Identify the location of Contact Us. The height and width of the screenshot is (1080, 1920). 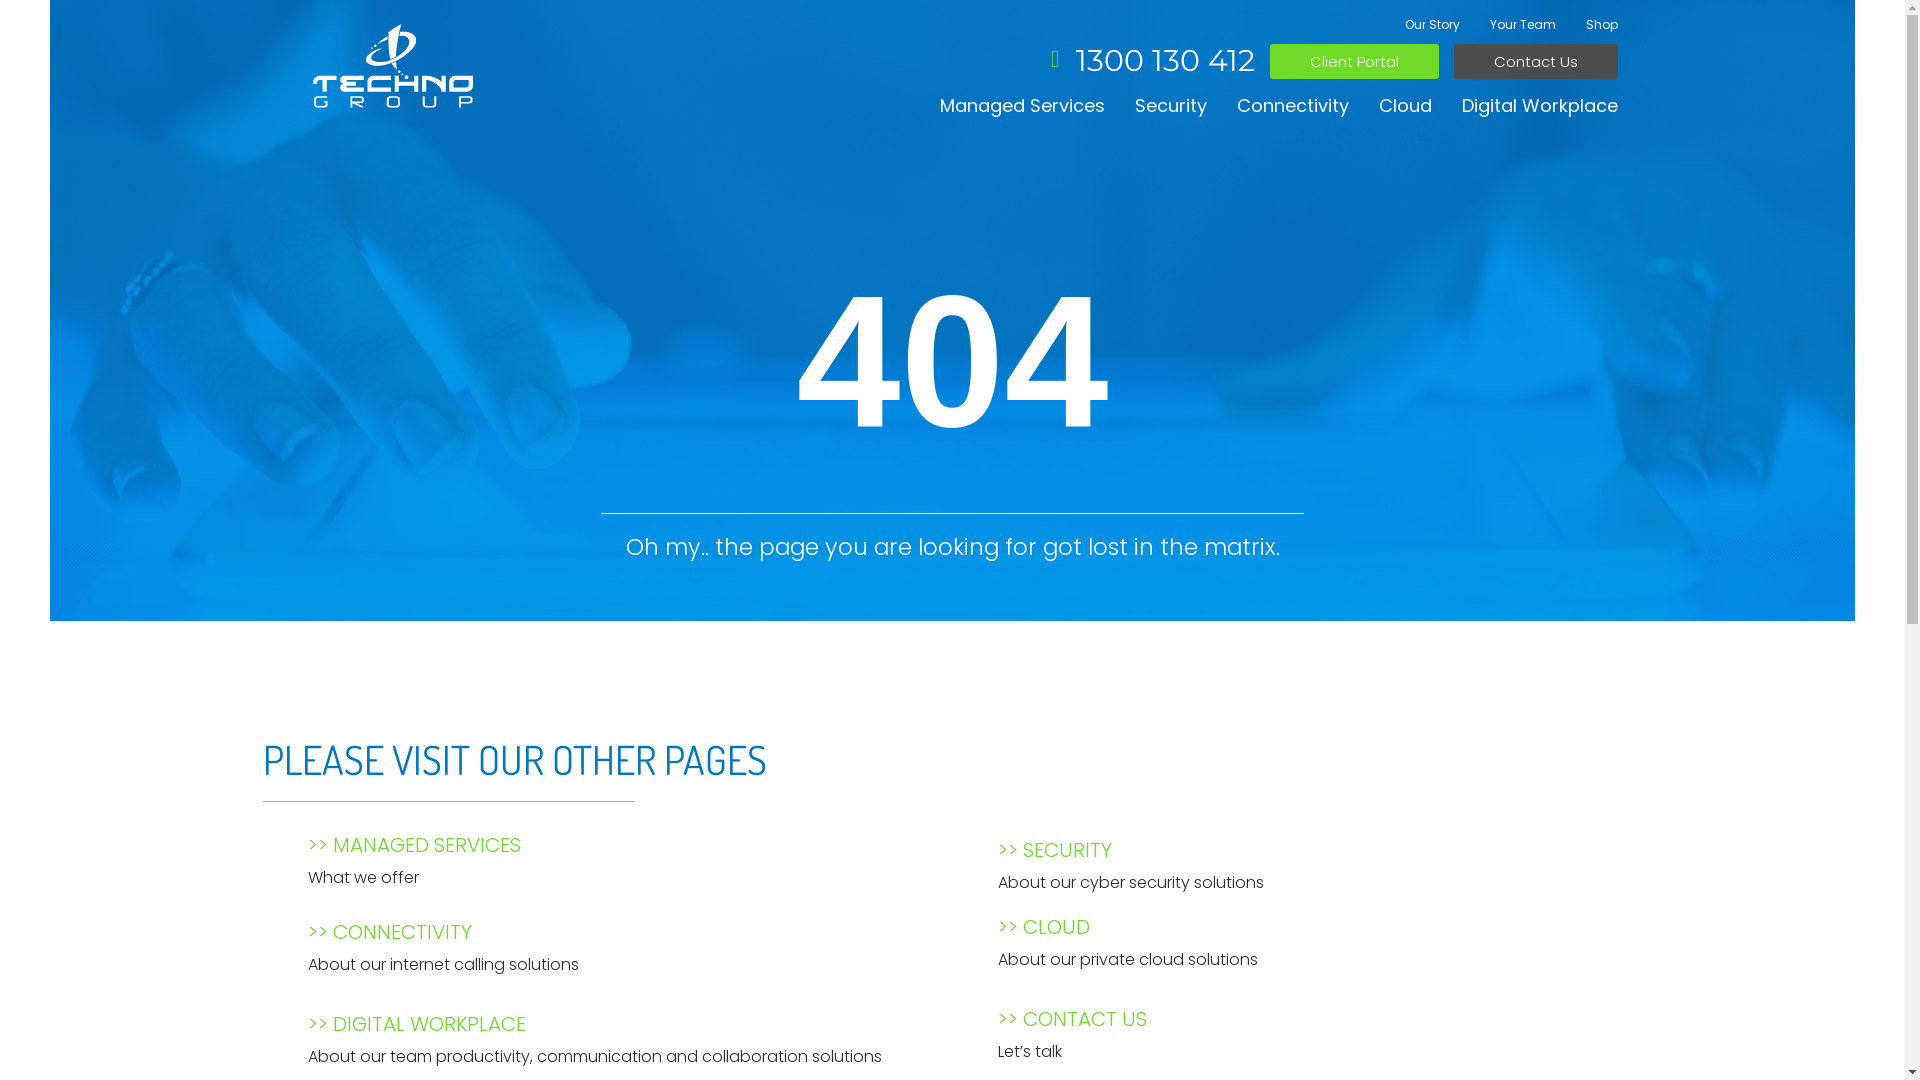
(1536, 62).